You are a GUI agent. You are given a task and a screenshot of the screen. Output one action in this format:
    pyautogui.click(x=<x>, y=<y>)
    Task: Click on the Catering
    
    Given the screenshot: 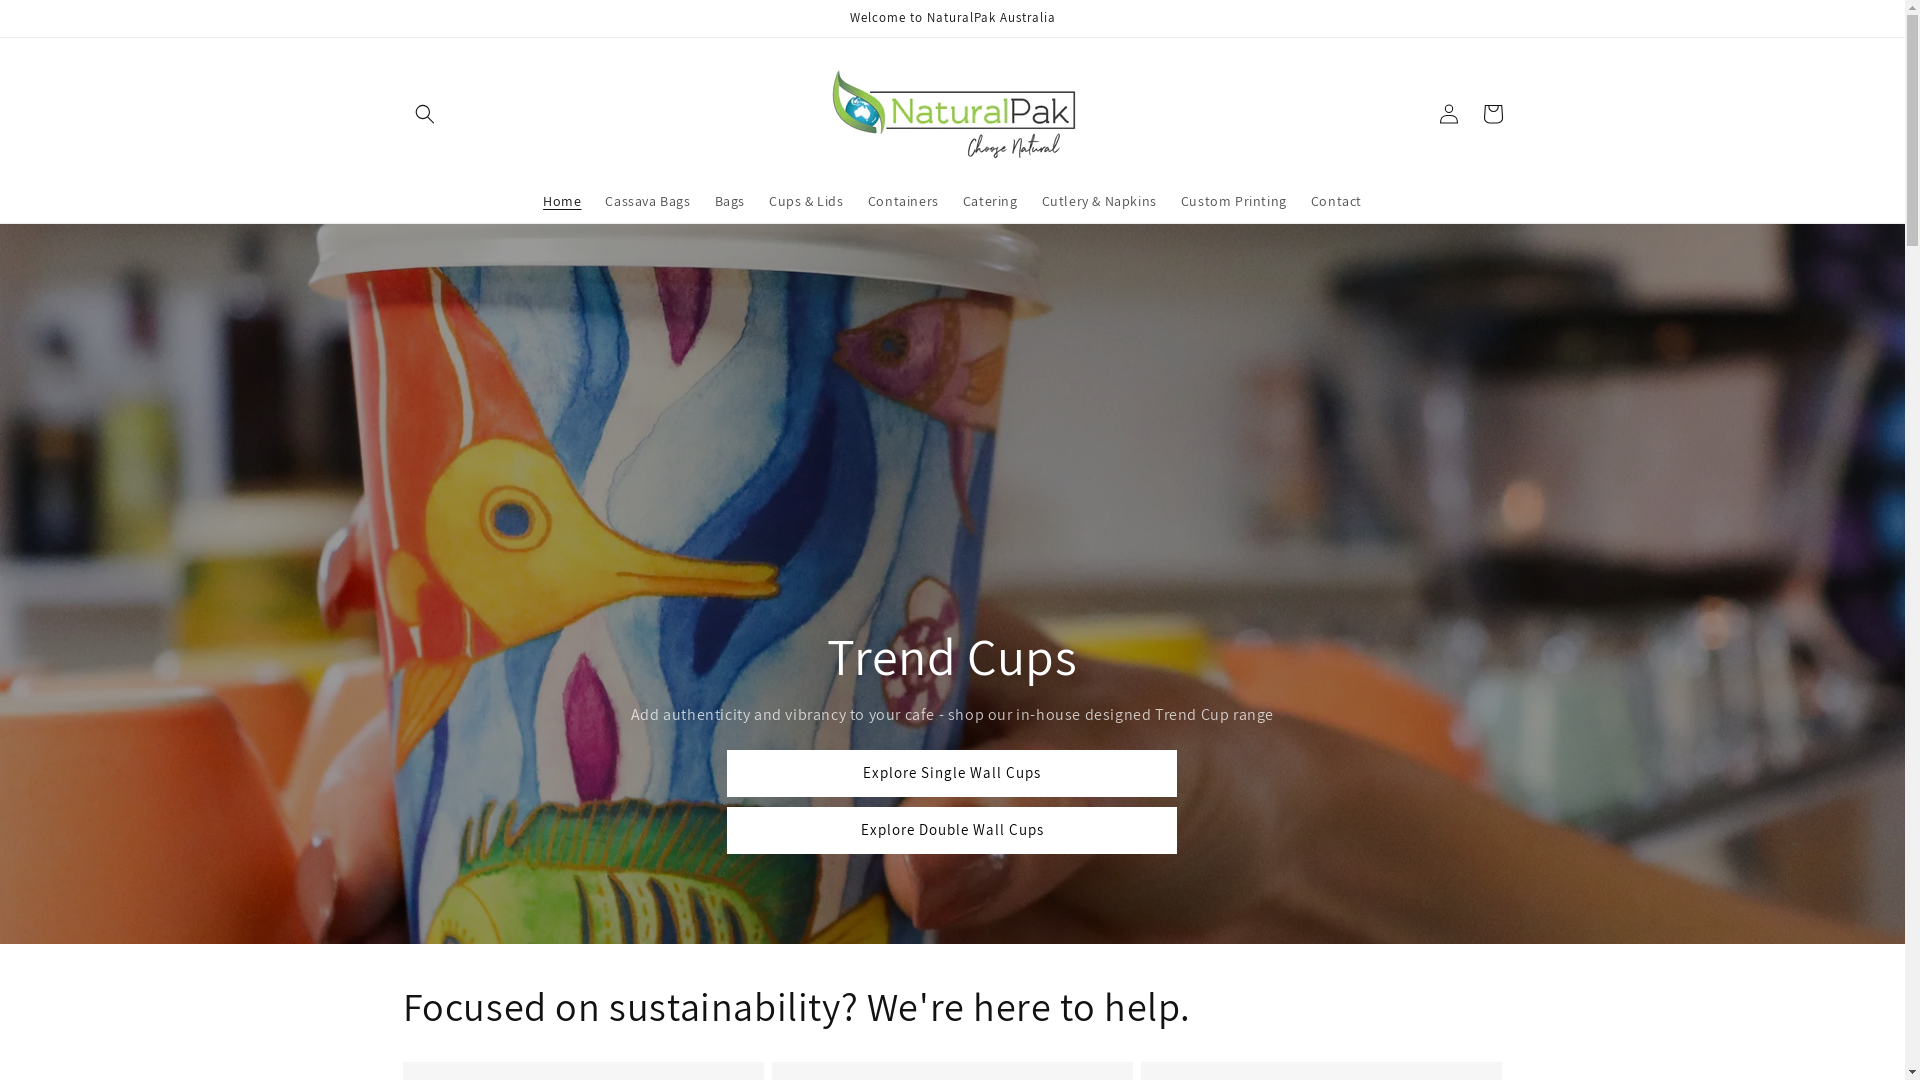 What is the action you would take?
    pyautogui.click(x=990, y=201)
    